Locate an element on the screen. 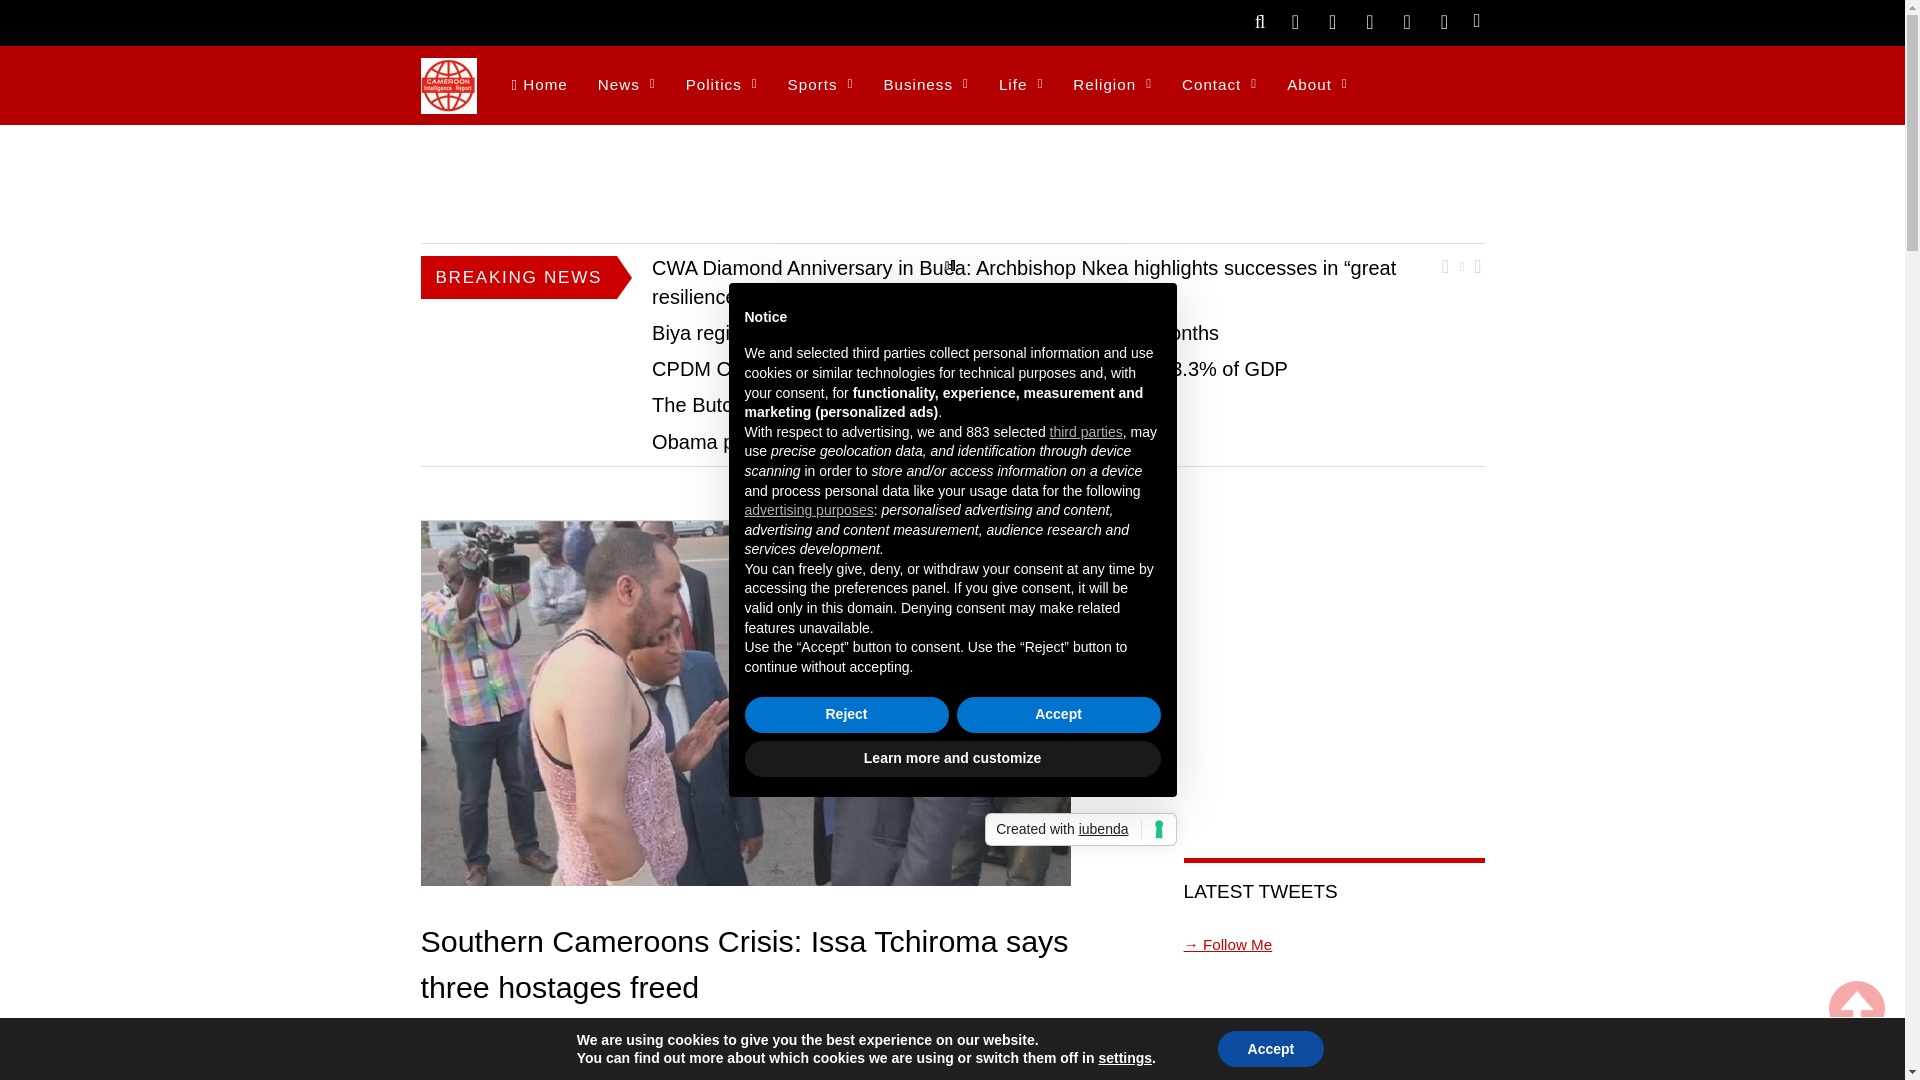 This screenshot has height=1080, width=1920. Business is located at coordinates (925, 86).